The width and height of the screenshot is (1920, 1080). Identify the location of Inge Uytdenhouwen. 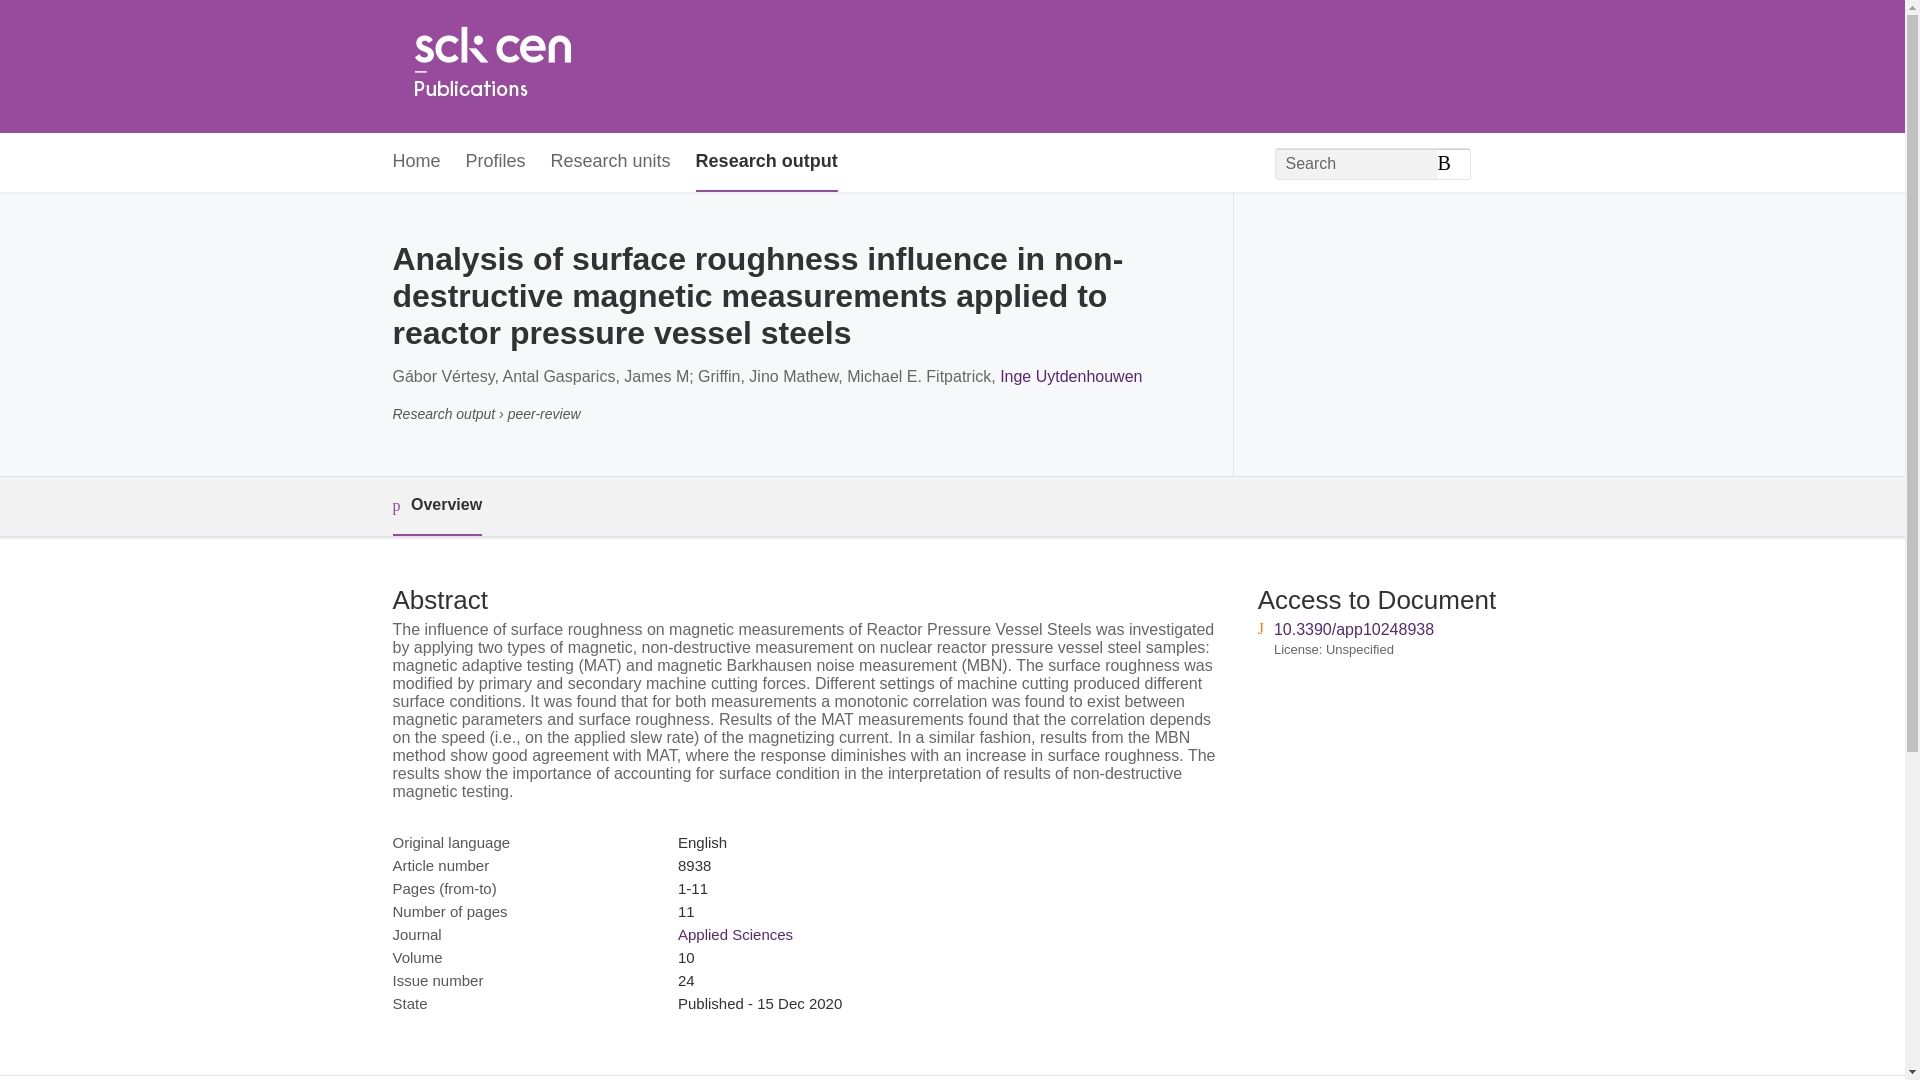
(1071, 376).